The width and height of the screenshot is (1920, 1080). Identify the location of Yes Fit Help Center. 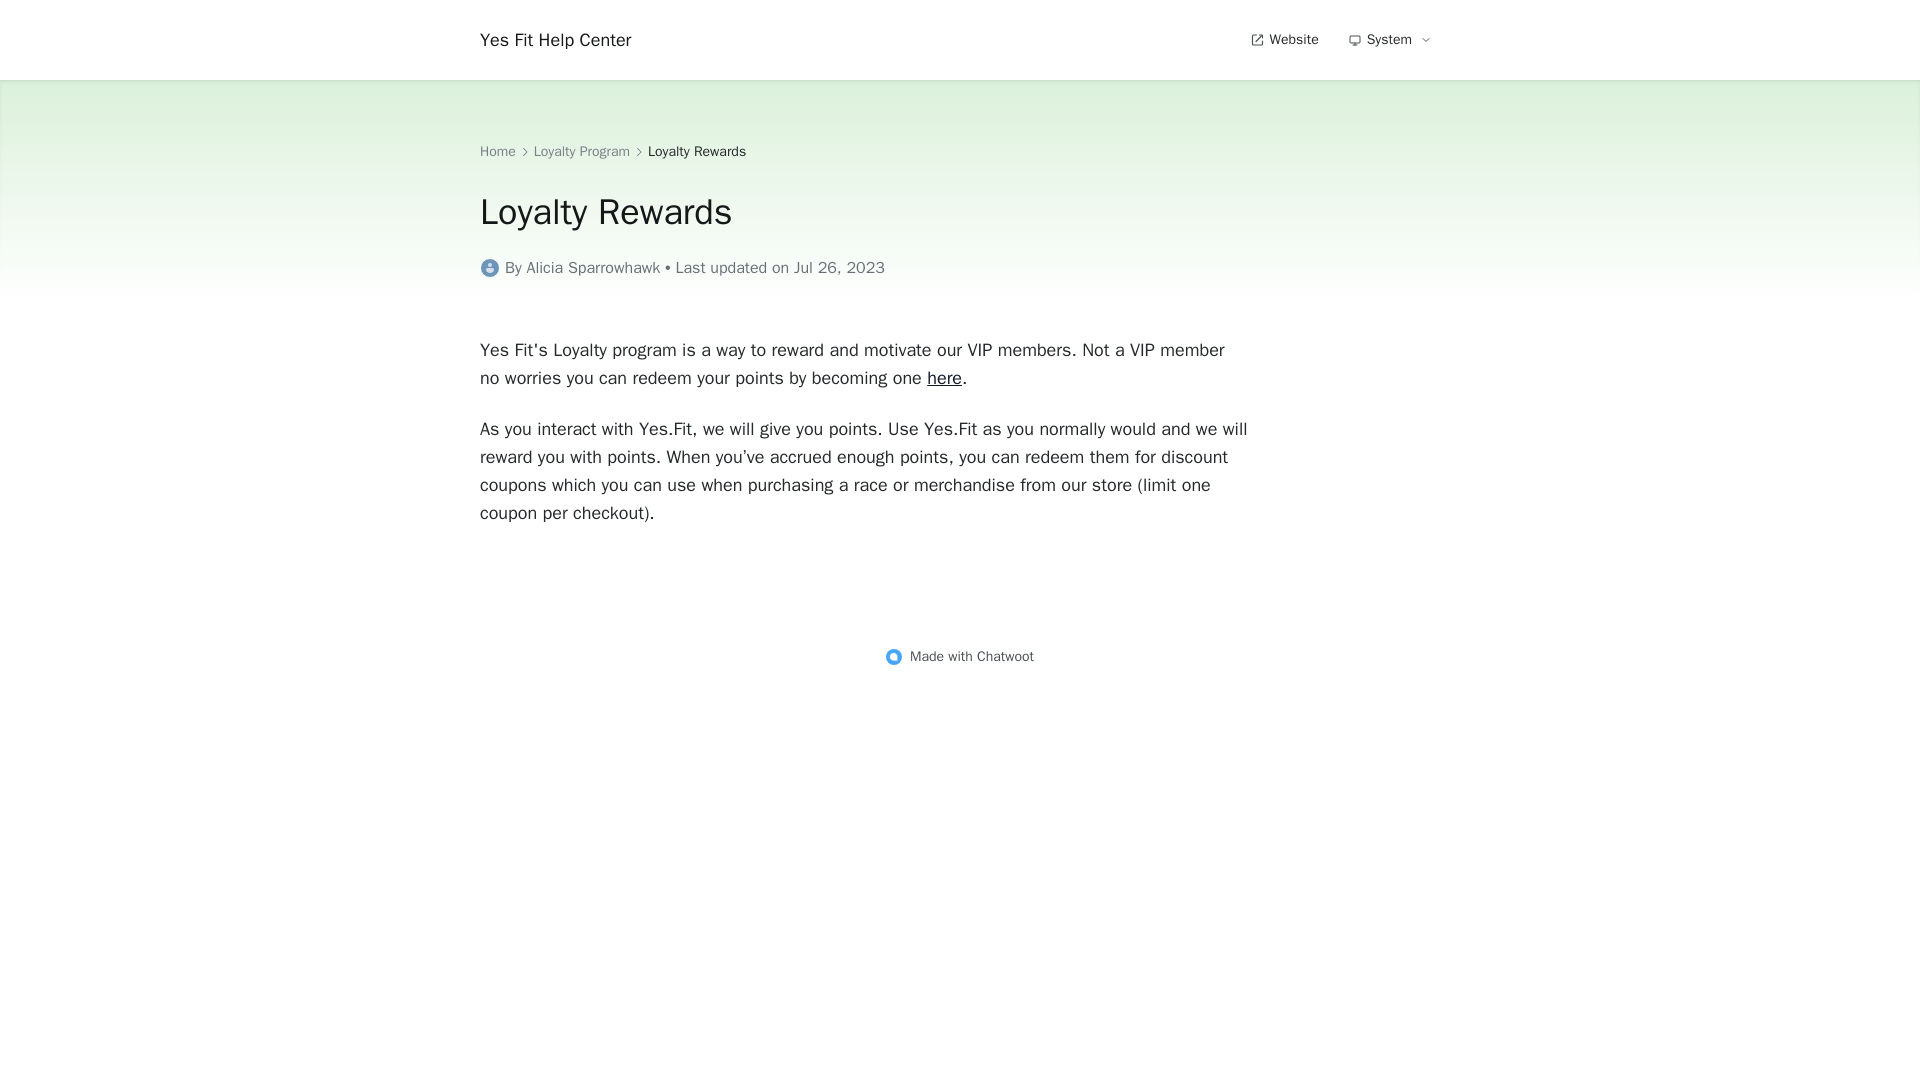
(556, 40).